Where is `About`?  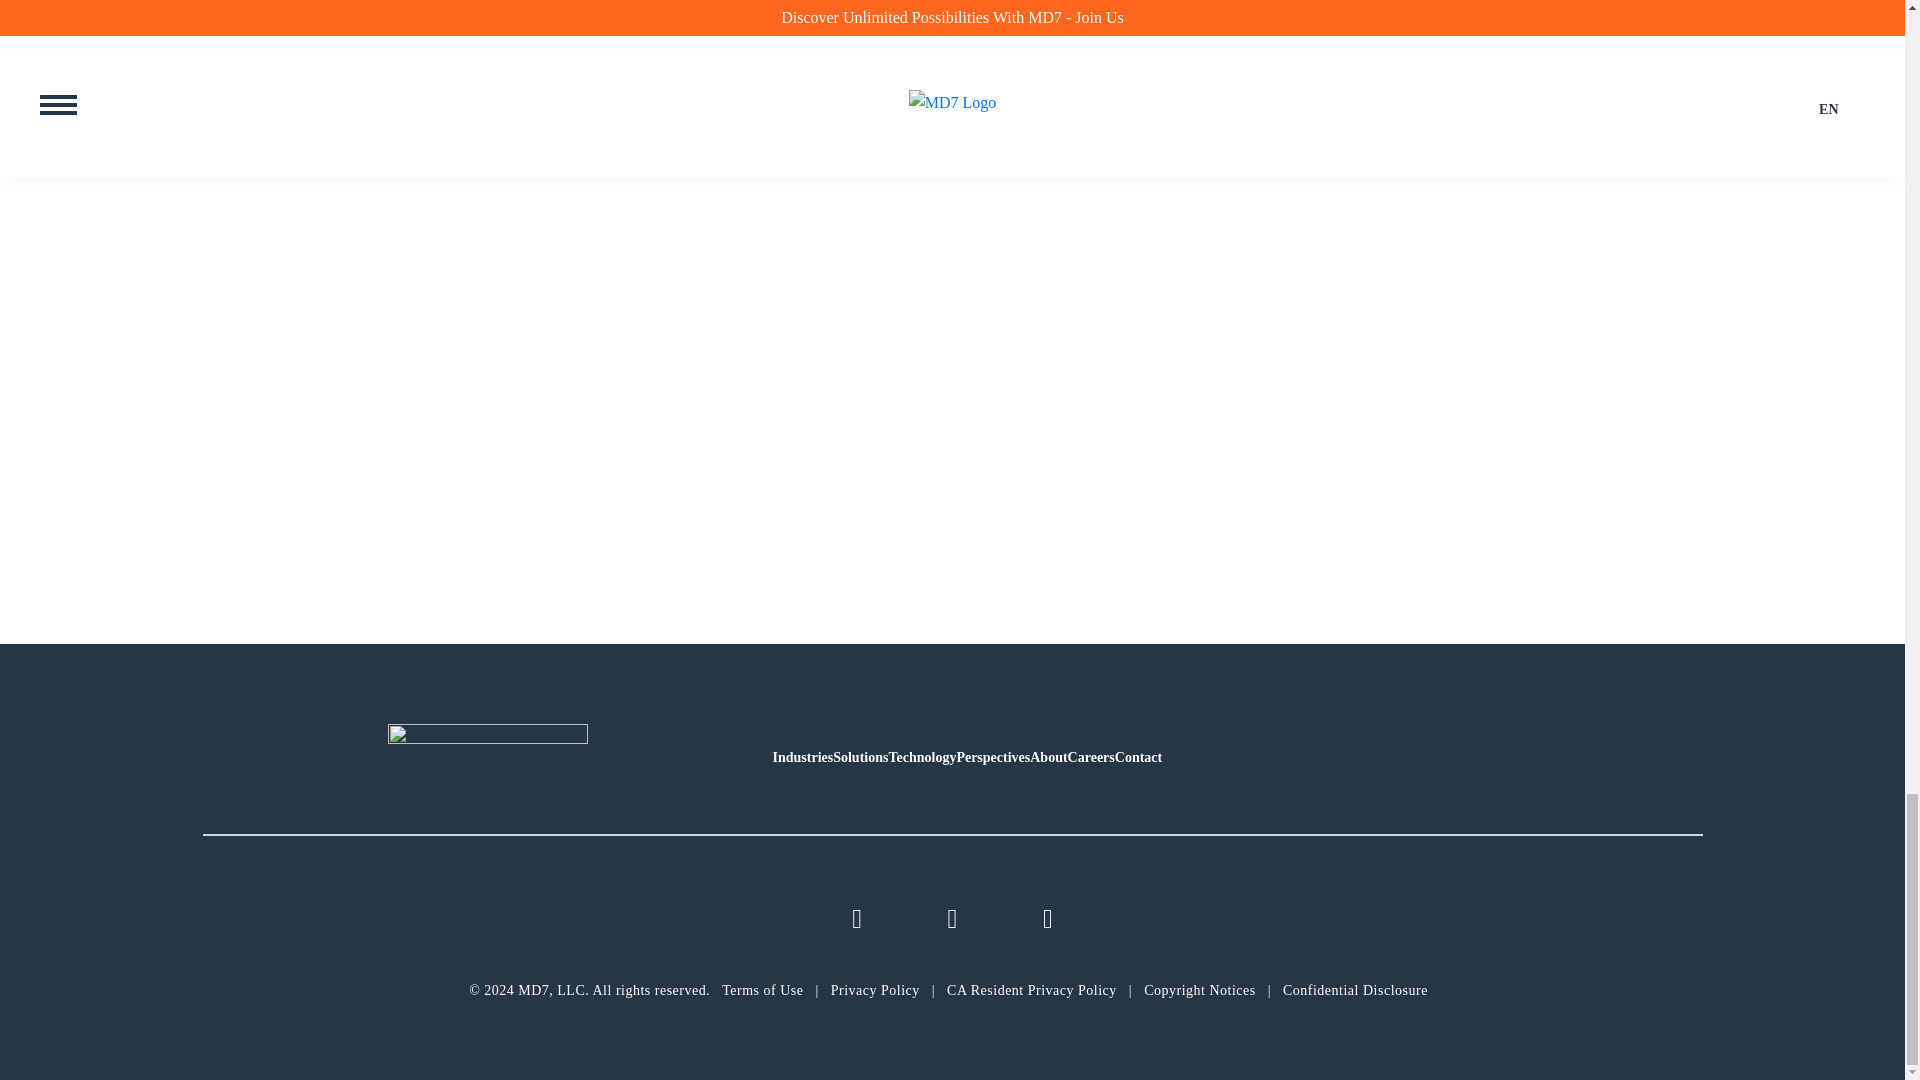 About is located at coordinates (1048, 756).